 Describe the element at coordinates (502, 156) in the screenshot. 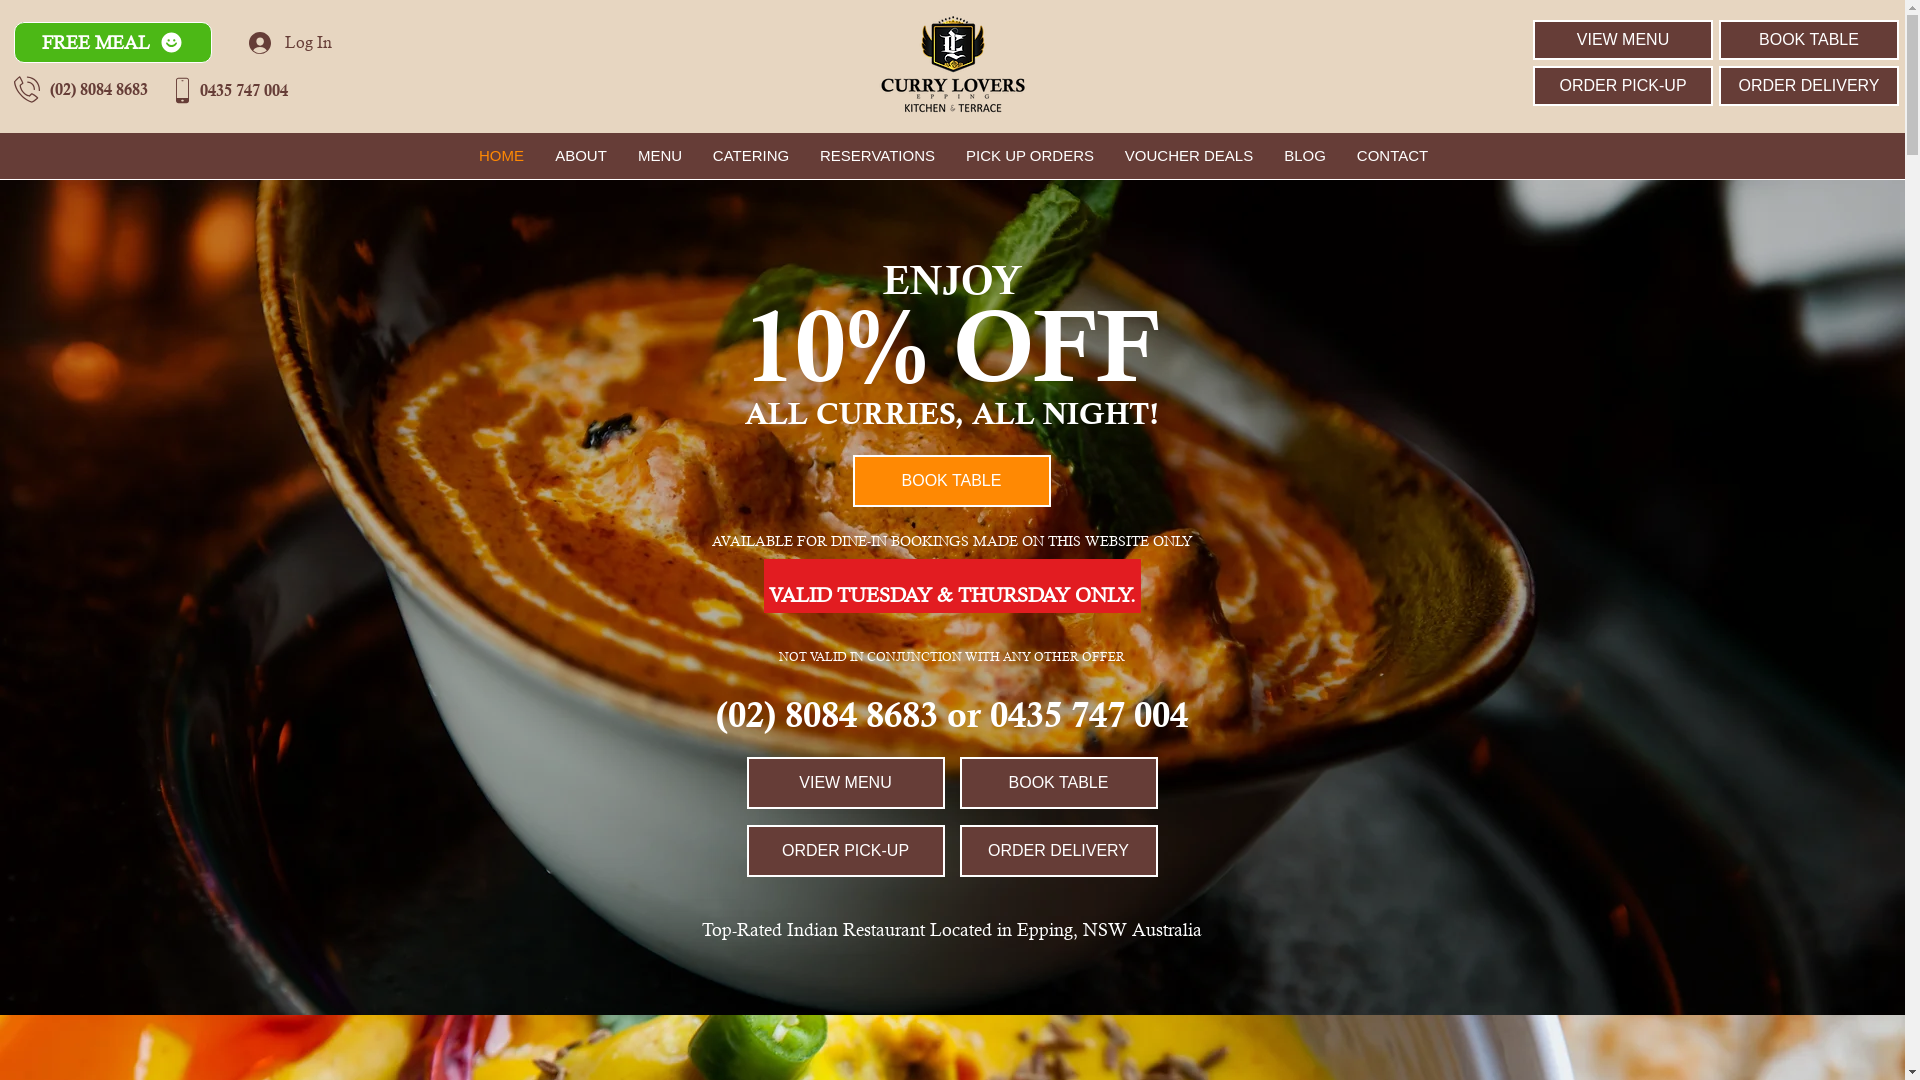

I see `HOME` at that location.